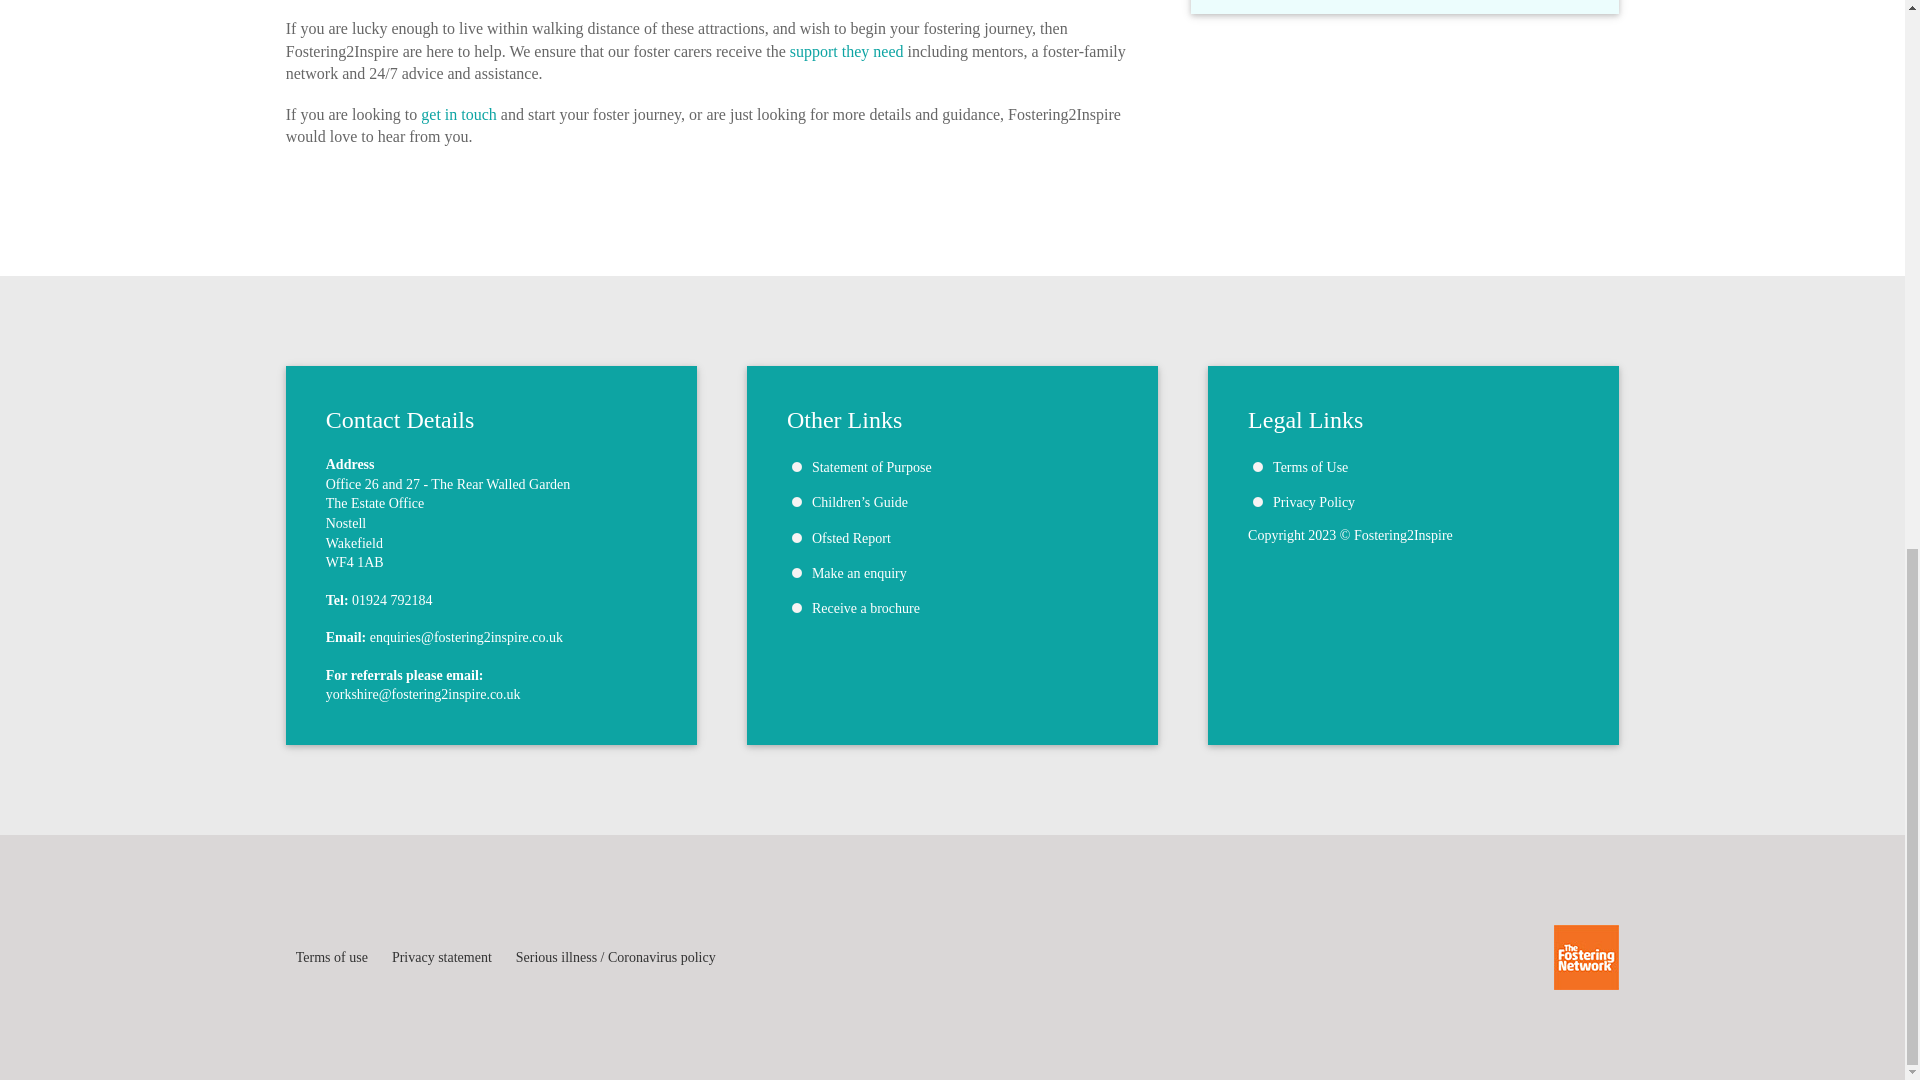  I want to click on Ofsted Report, so click(851, 538).